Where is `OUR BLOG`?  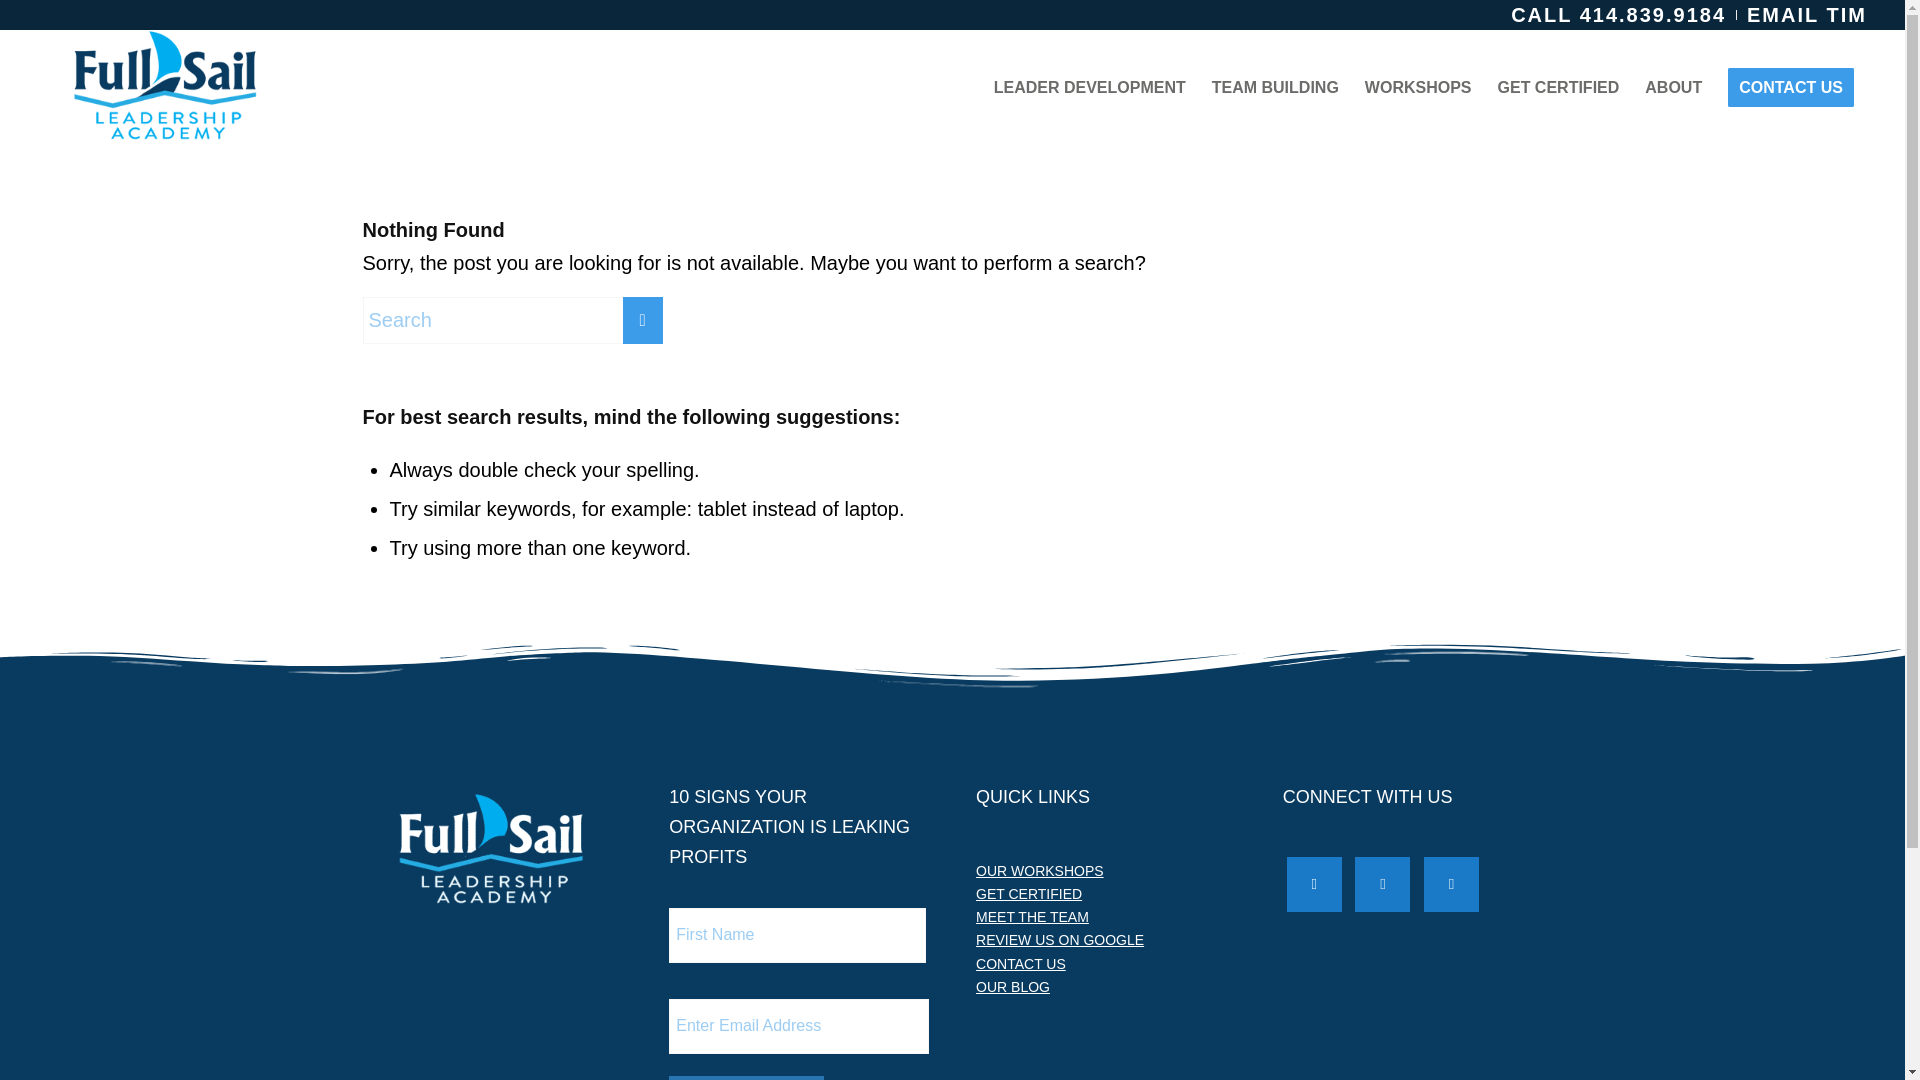
OUR BLOG is located at coordinates (1012, 986).